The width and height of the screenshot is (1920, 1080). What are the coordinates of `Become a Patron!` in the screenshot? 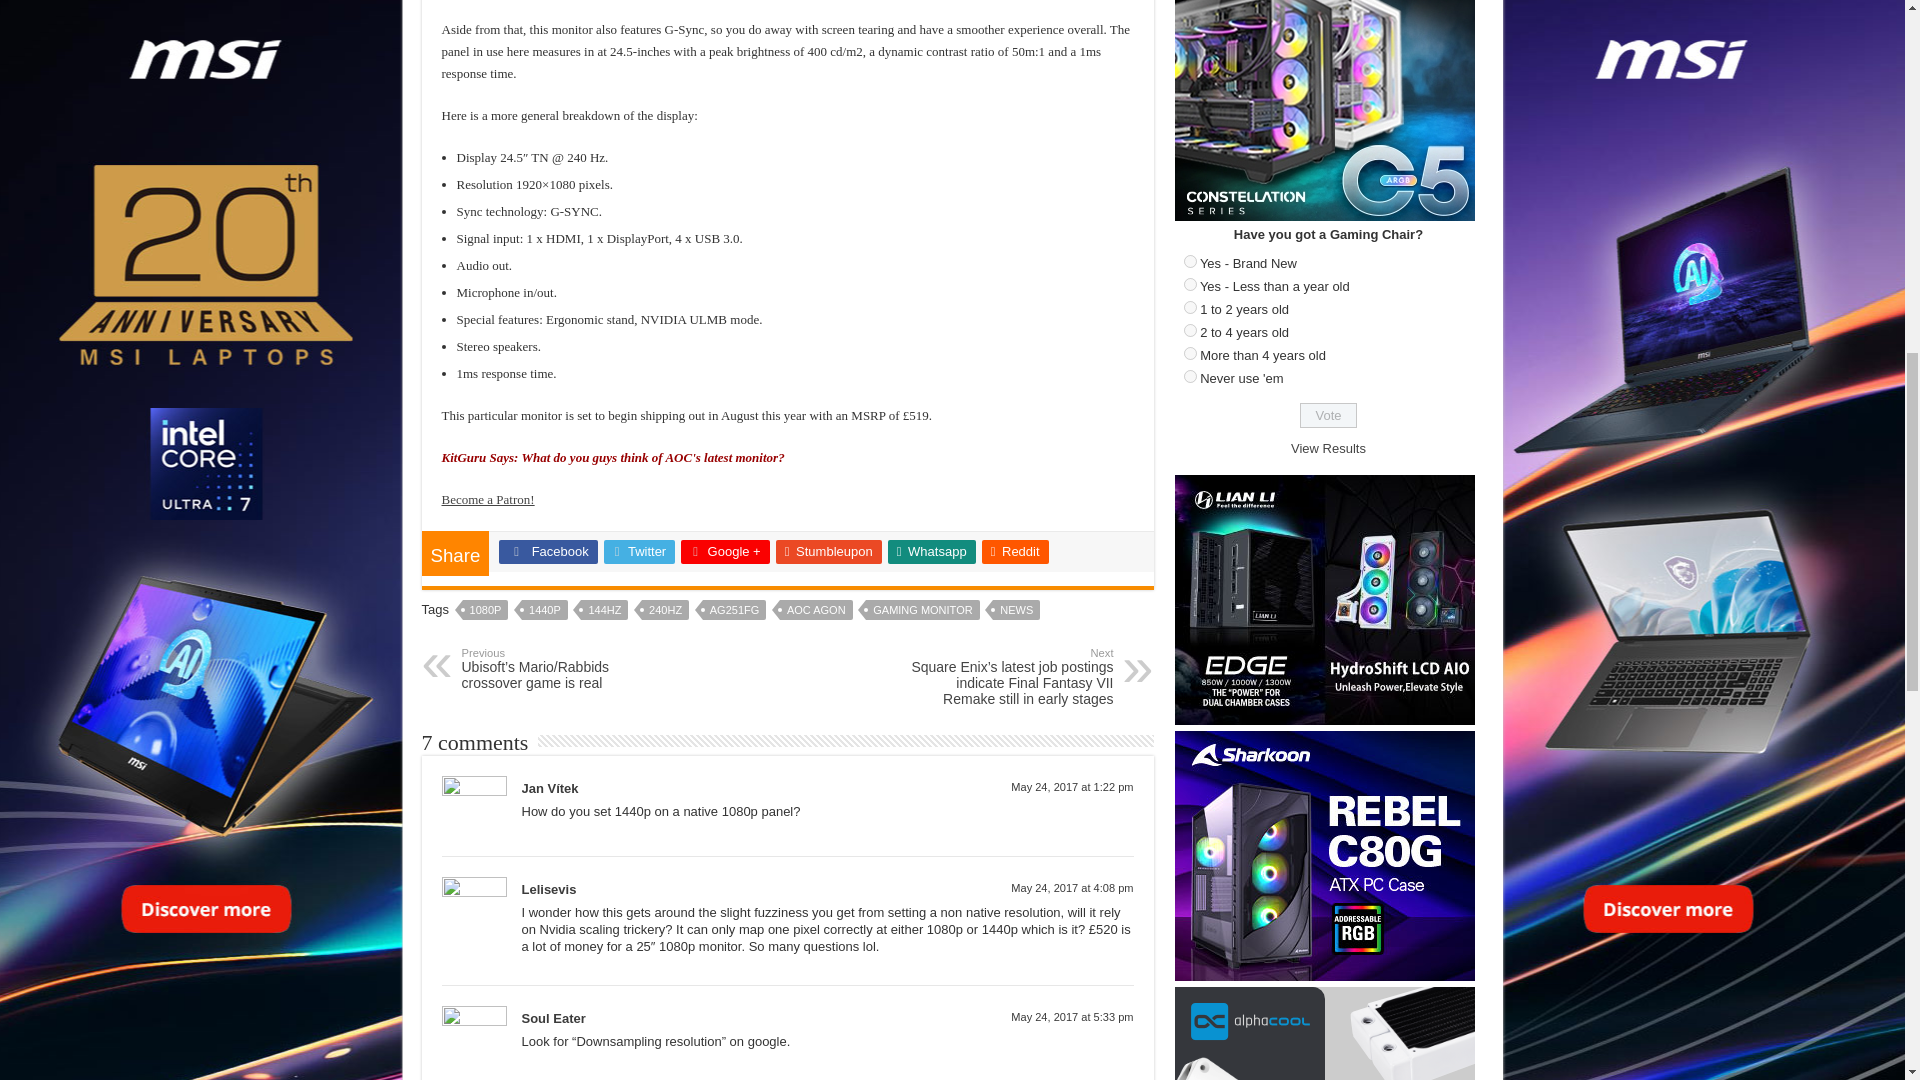 It's located at (488, 499).